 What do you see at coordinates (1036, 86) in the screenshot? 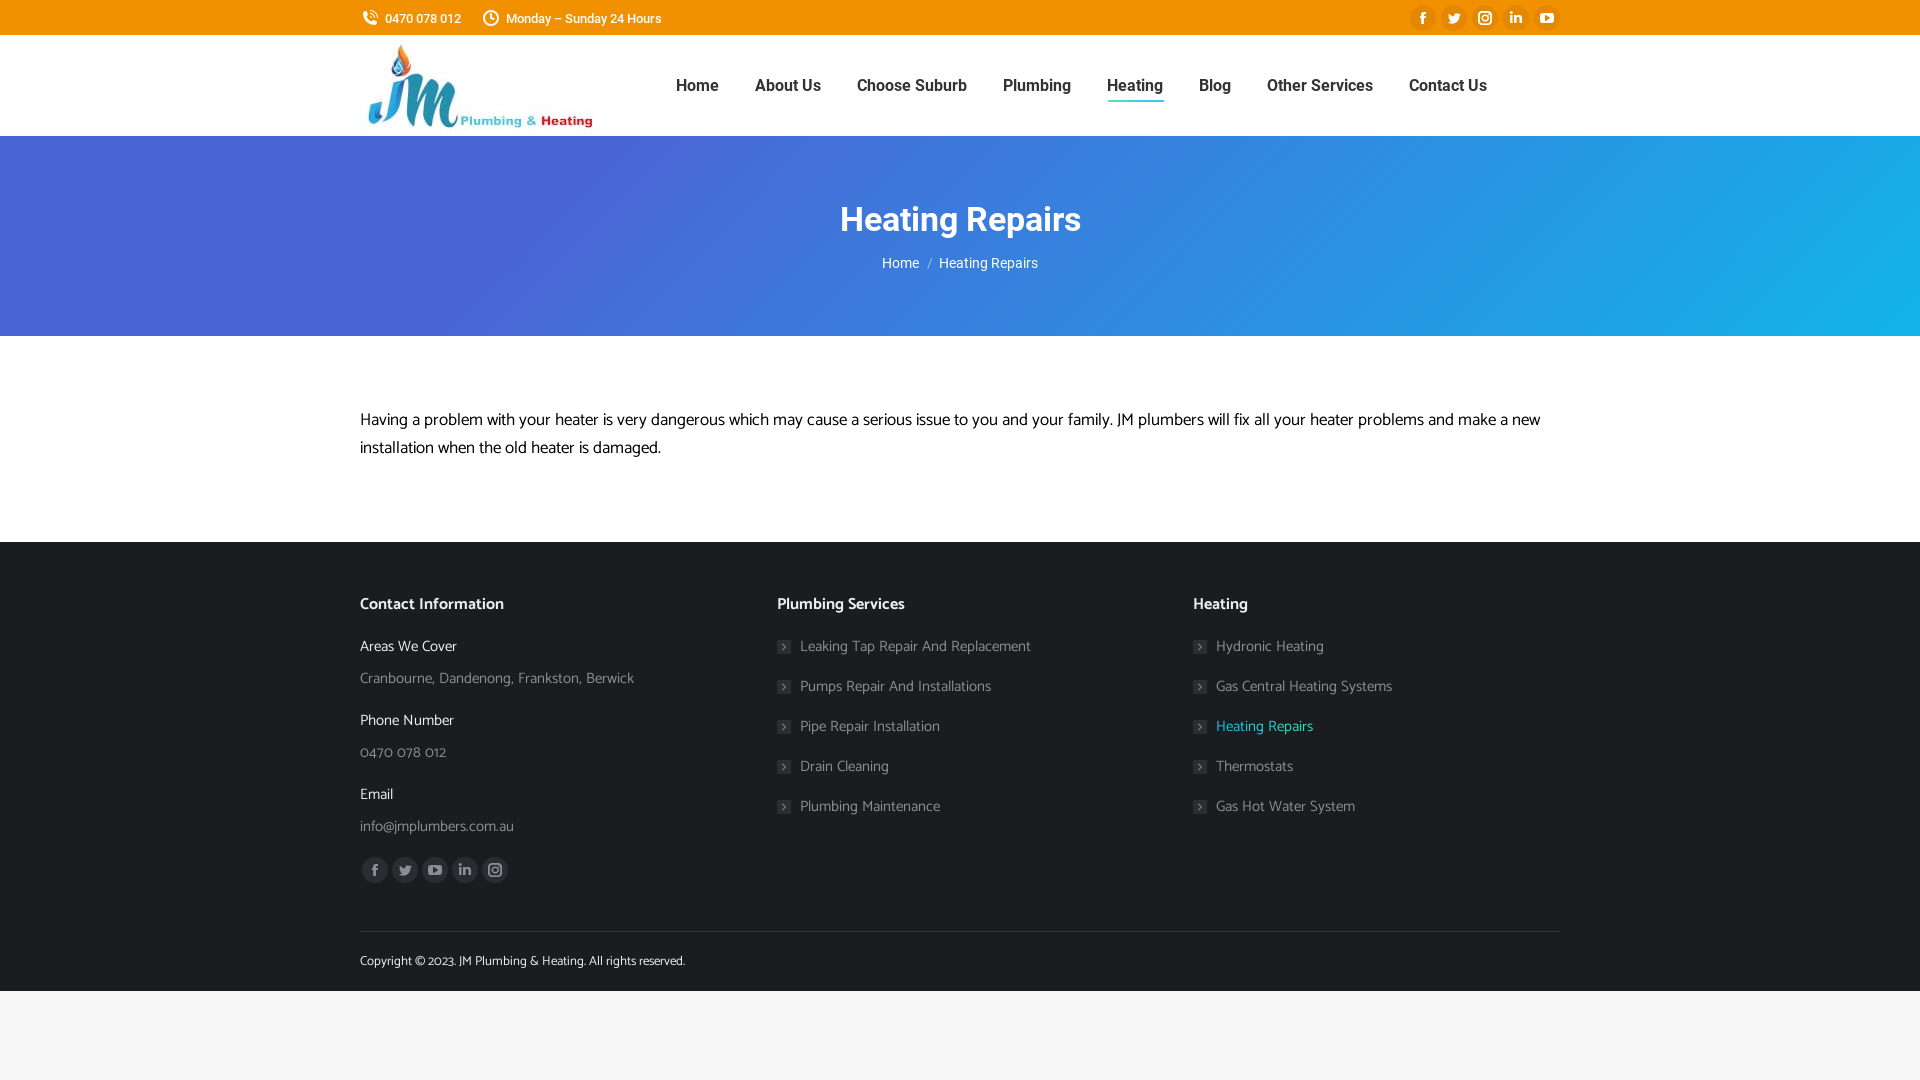
I see `Plumbing` at bounding box center [1036, 86].